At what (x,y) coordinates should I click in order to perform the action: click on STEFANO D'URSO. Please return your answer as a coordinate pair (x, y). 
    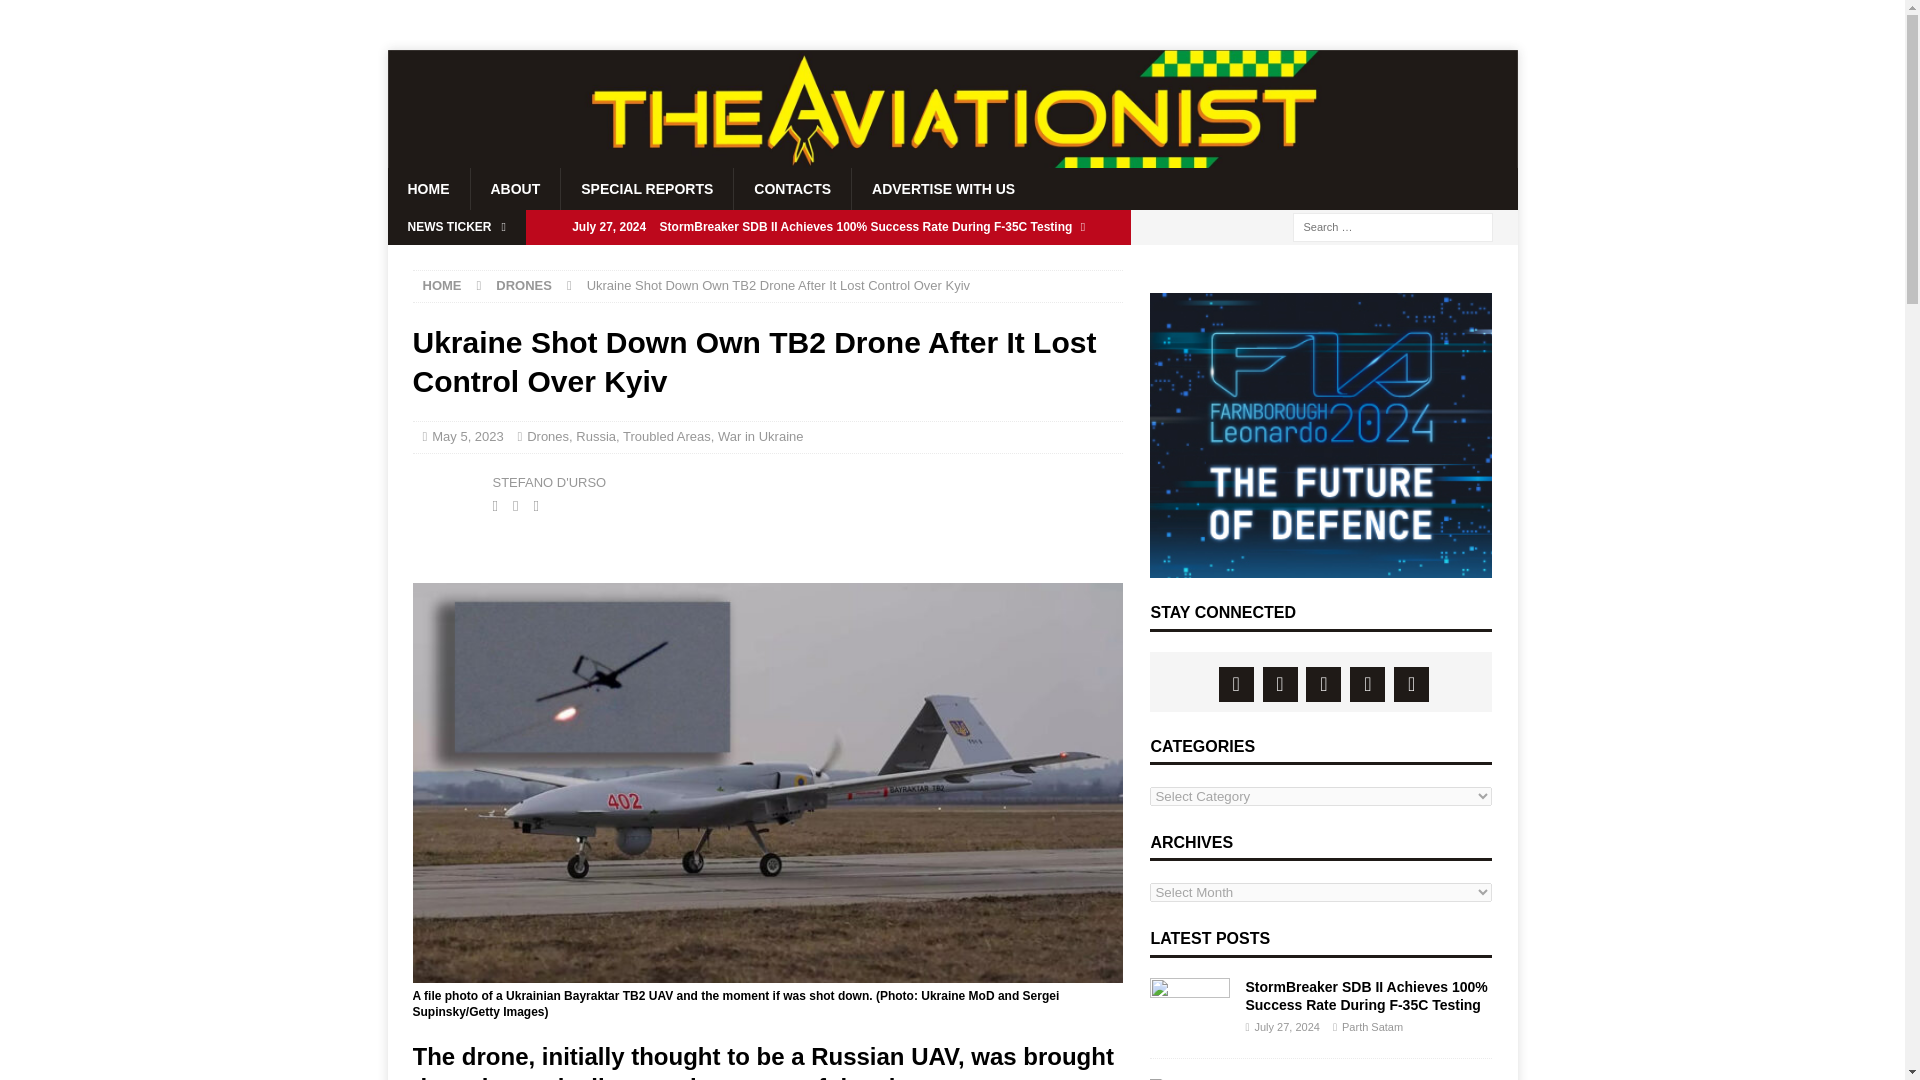
    Looking at the image, I should click on (548, 482).